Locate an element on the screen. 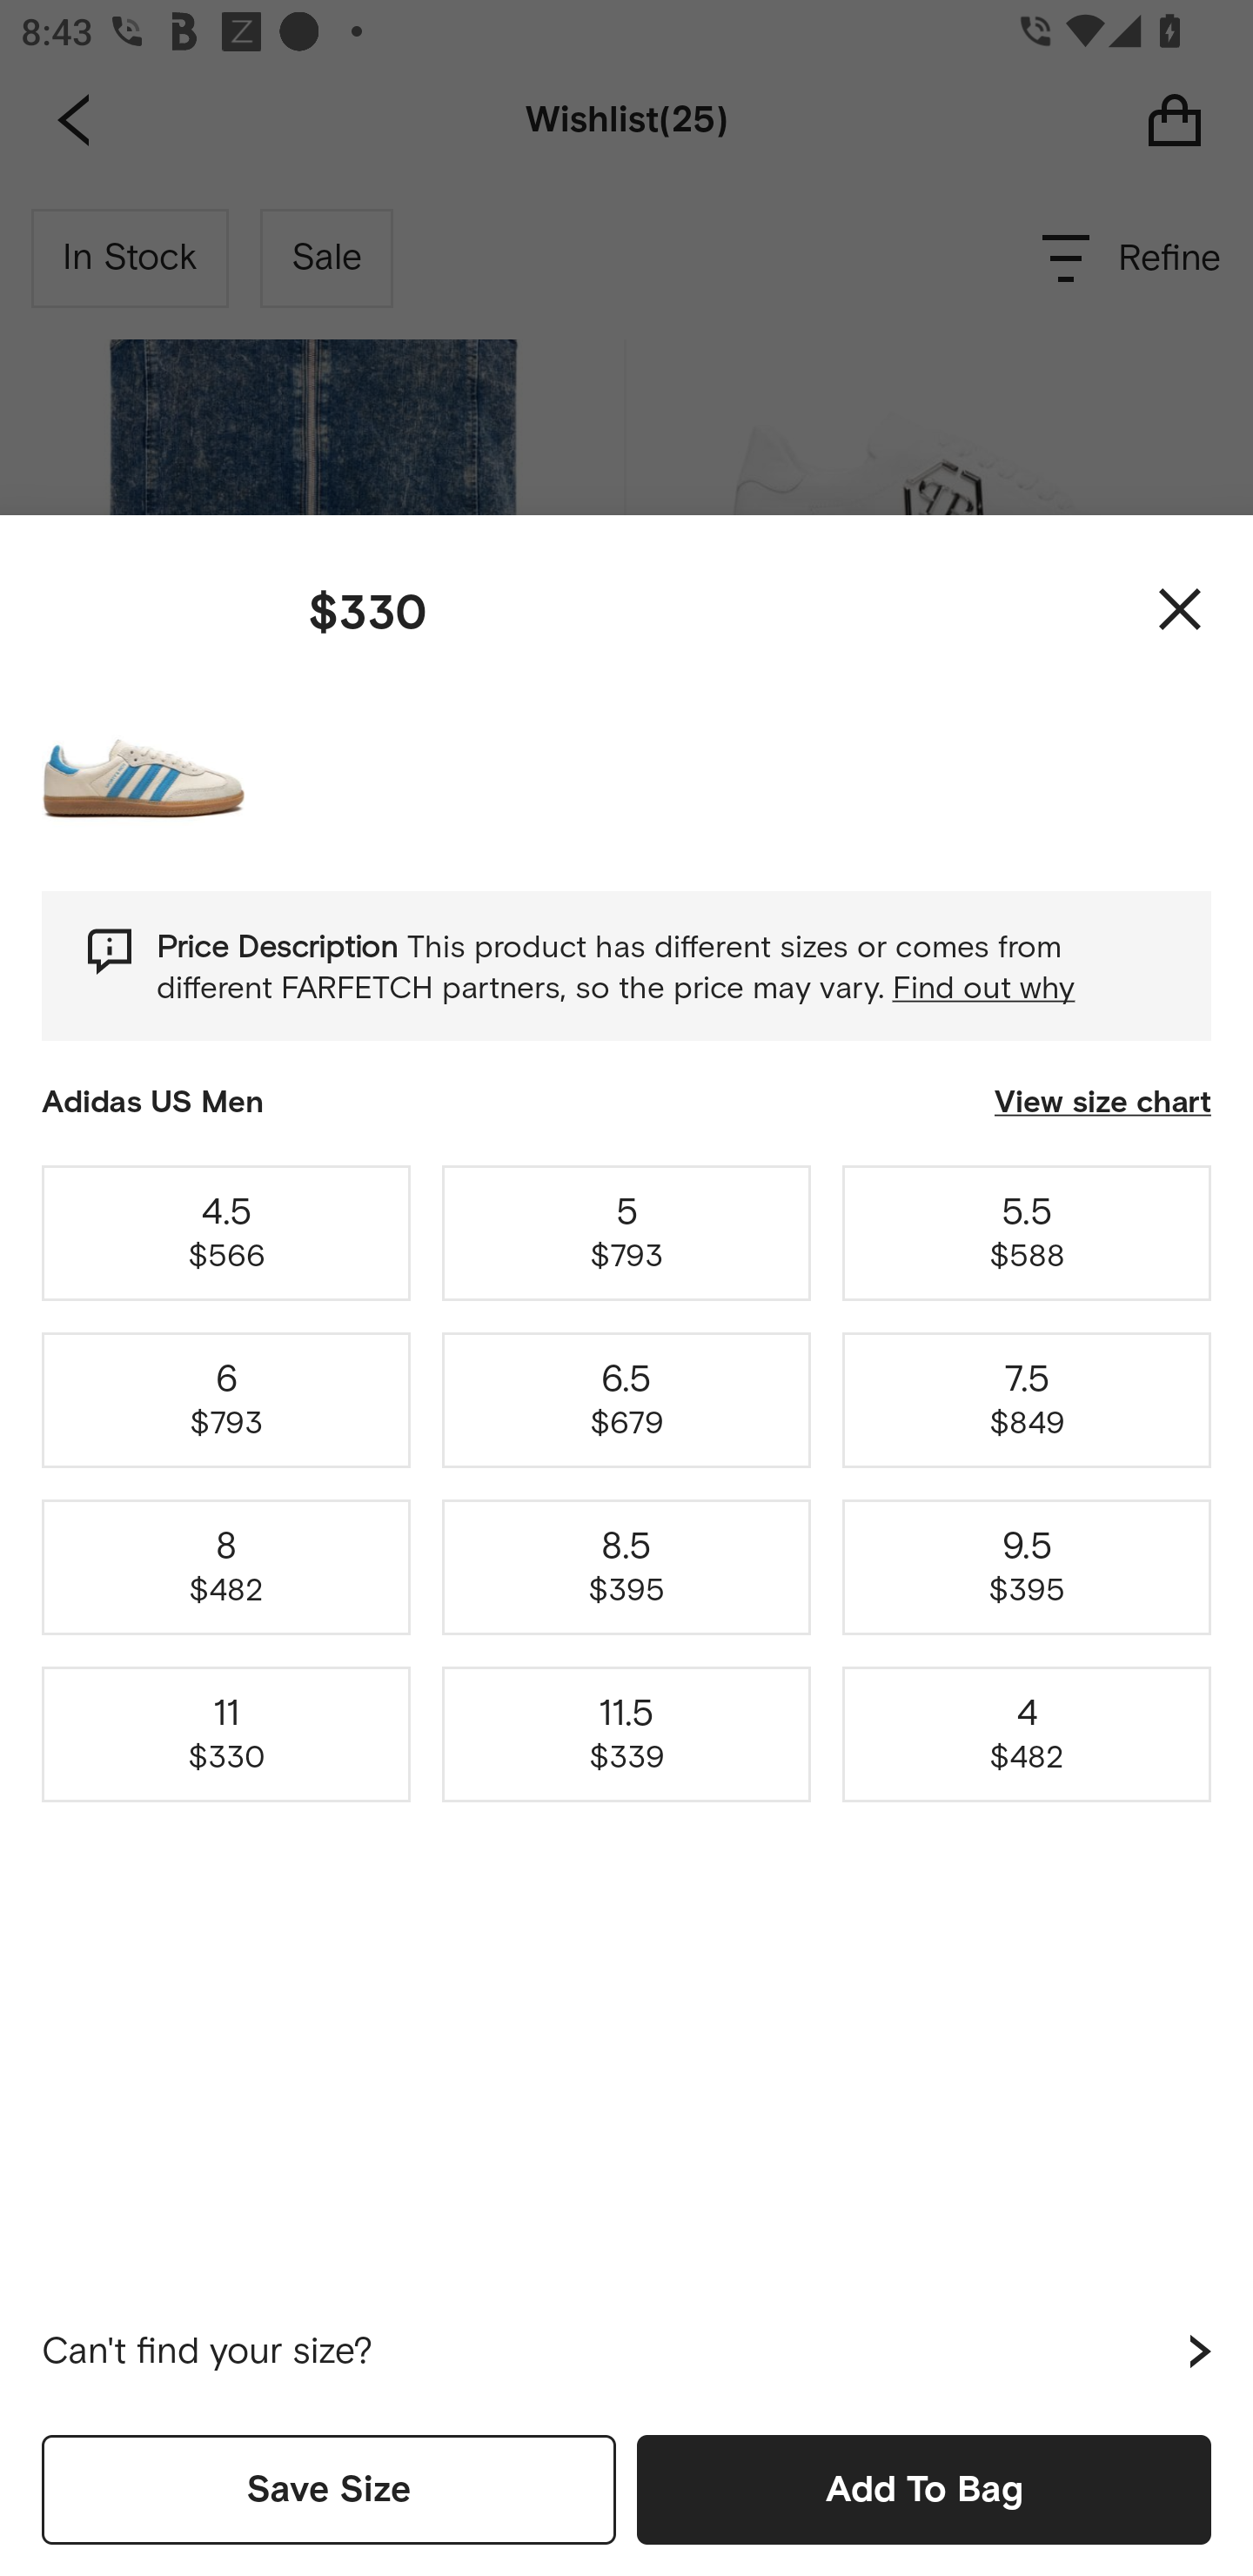  7.5 $849 is located at coordinates (1027, 1399).